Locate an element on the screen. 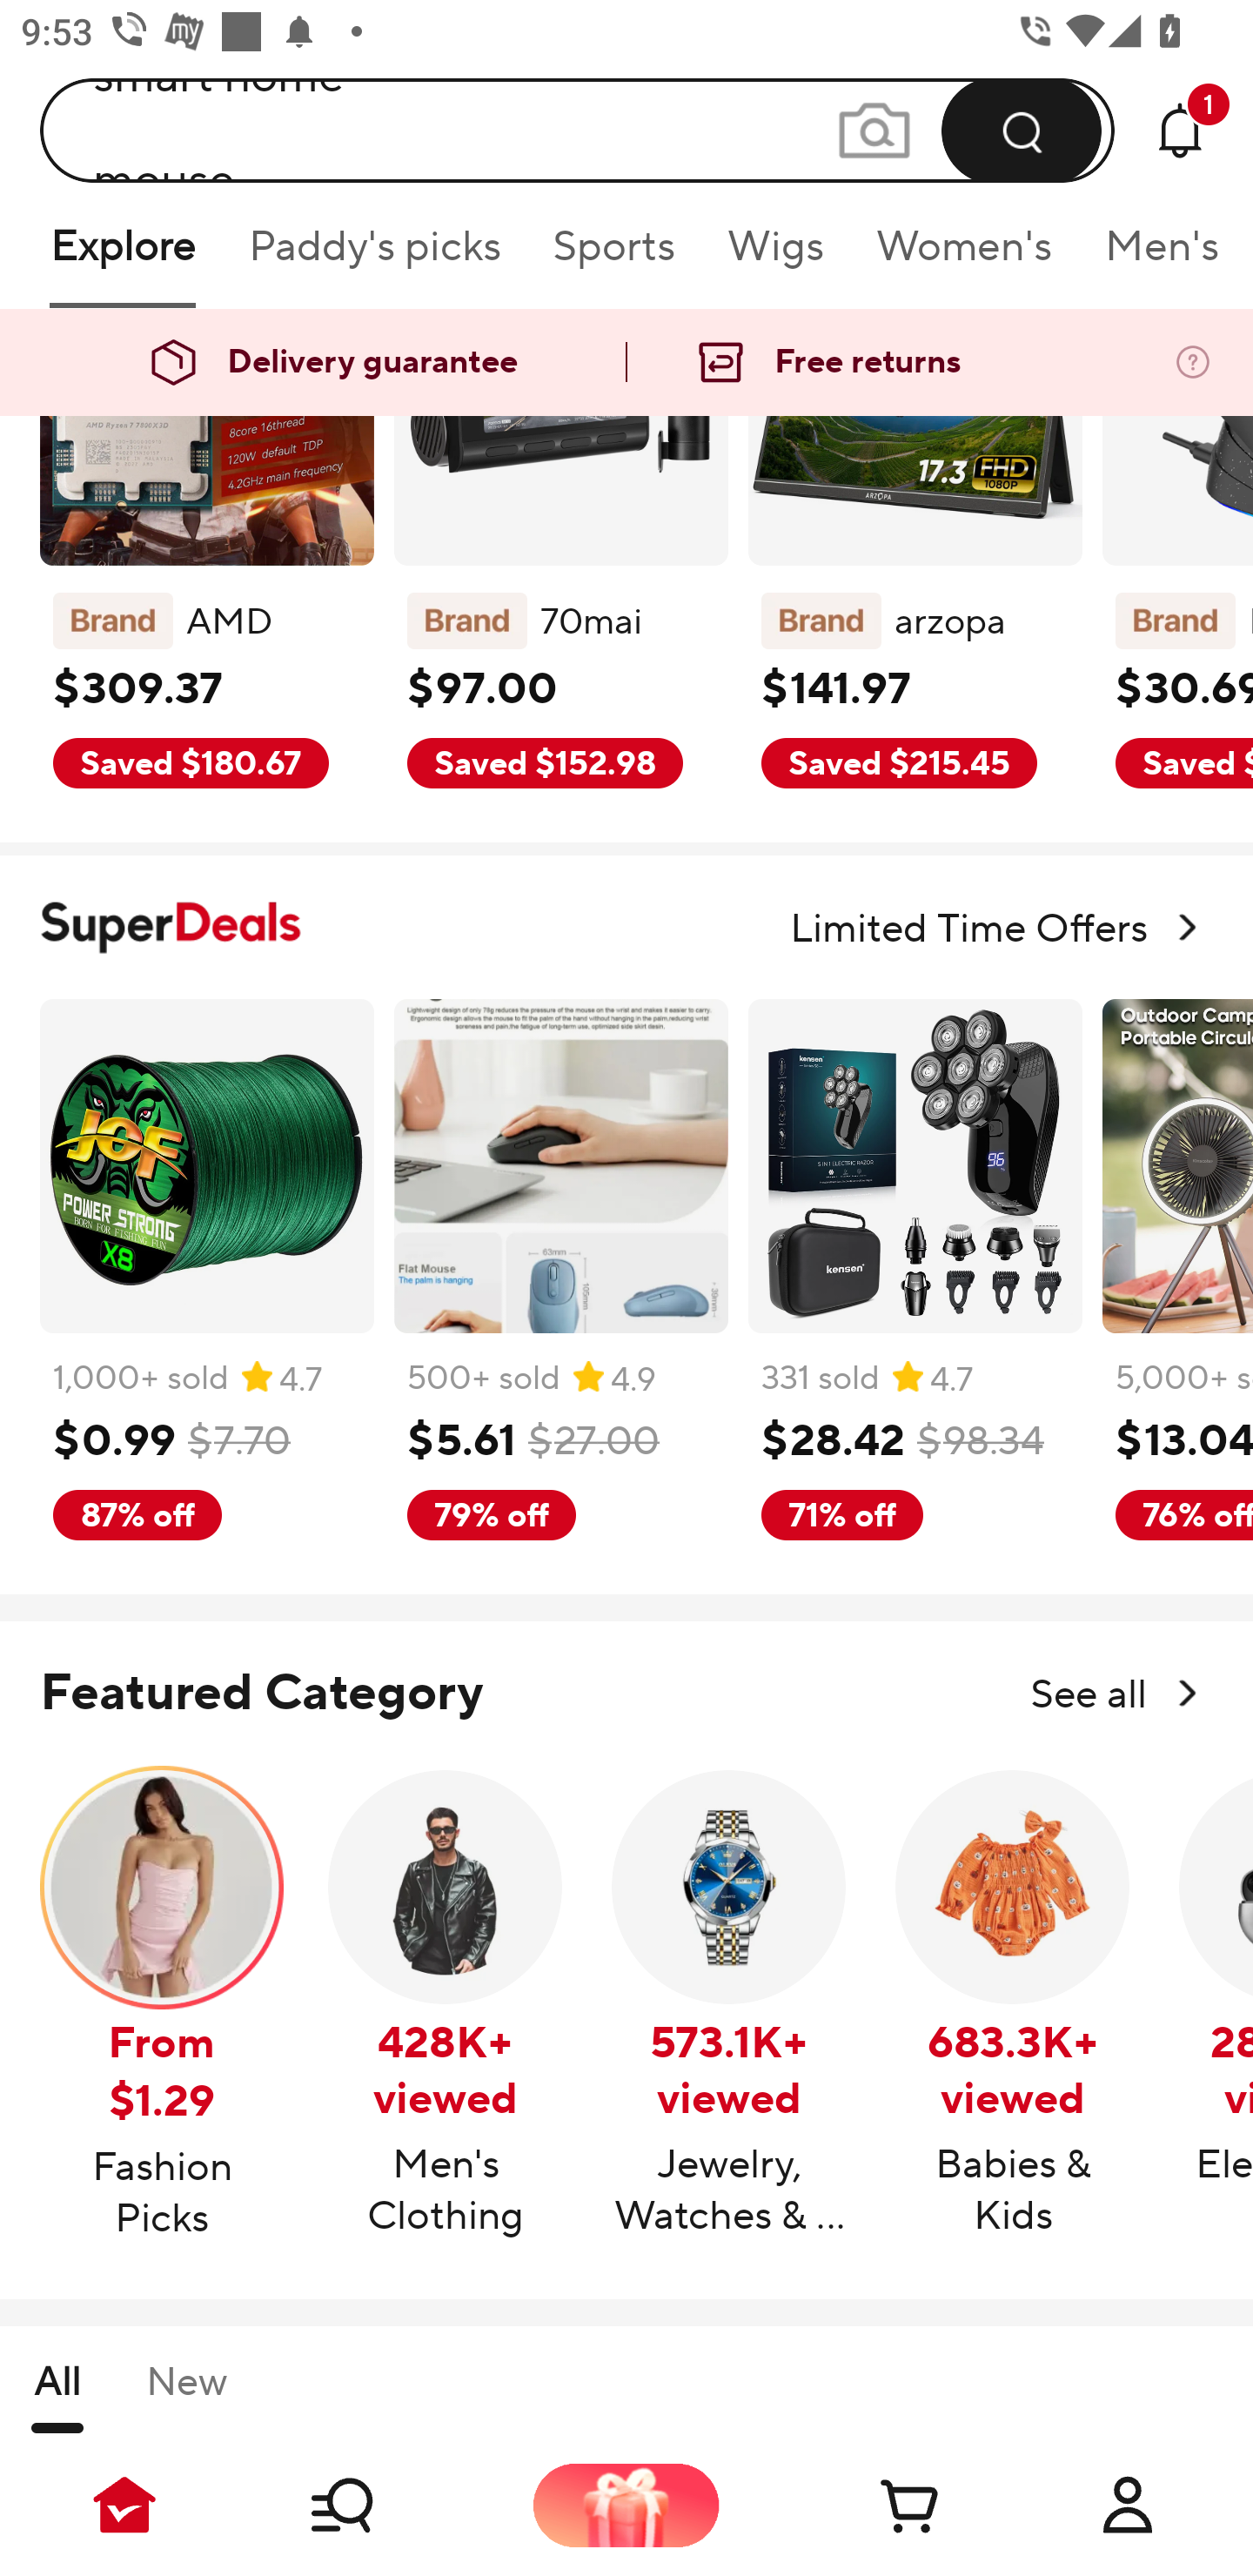  Paddy's picks is located at coordinates (373, 256).